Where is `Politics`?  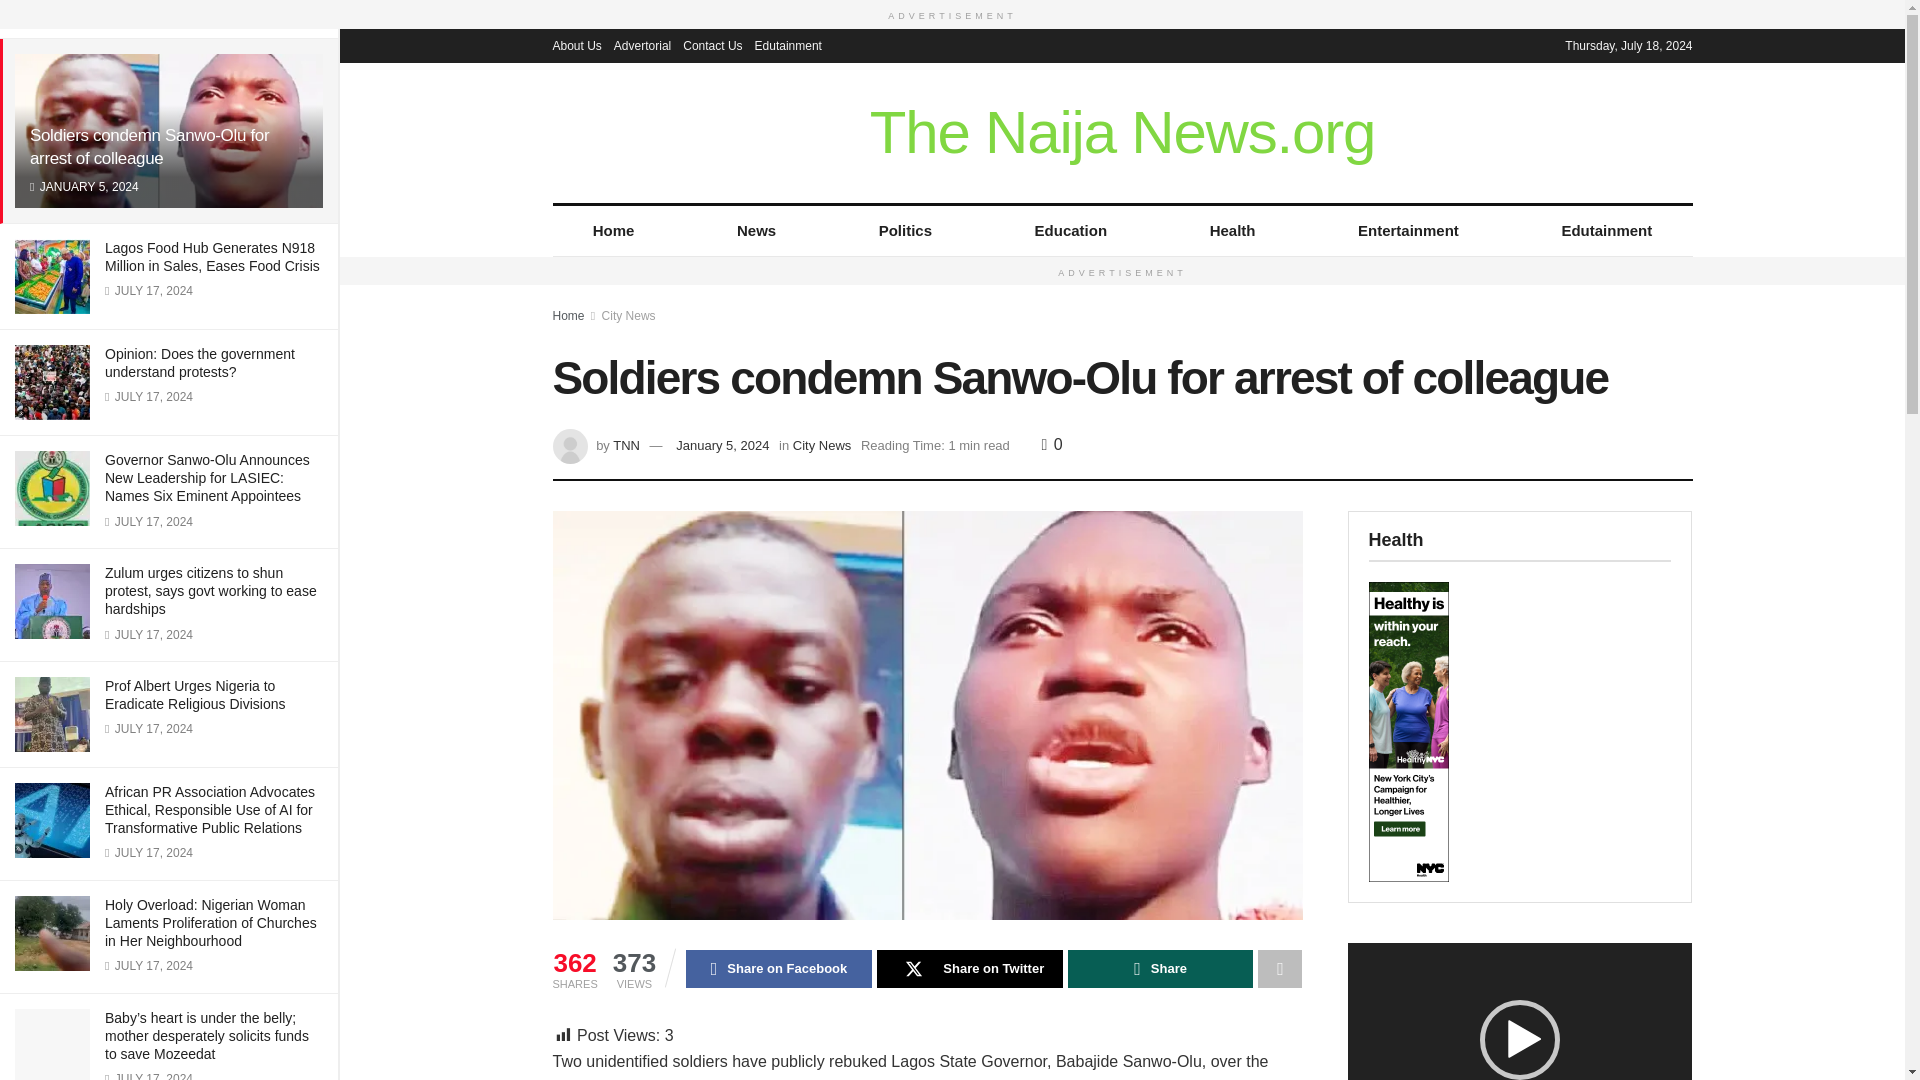
Politics is located at coordinates (904, 230).